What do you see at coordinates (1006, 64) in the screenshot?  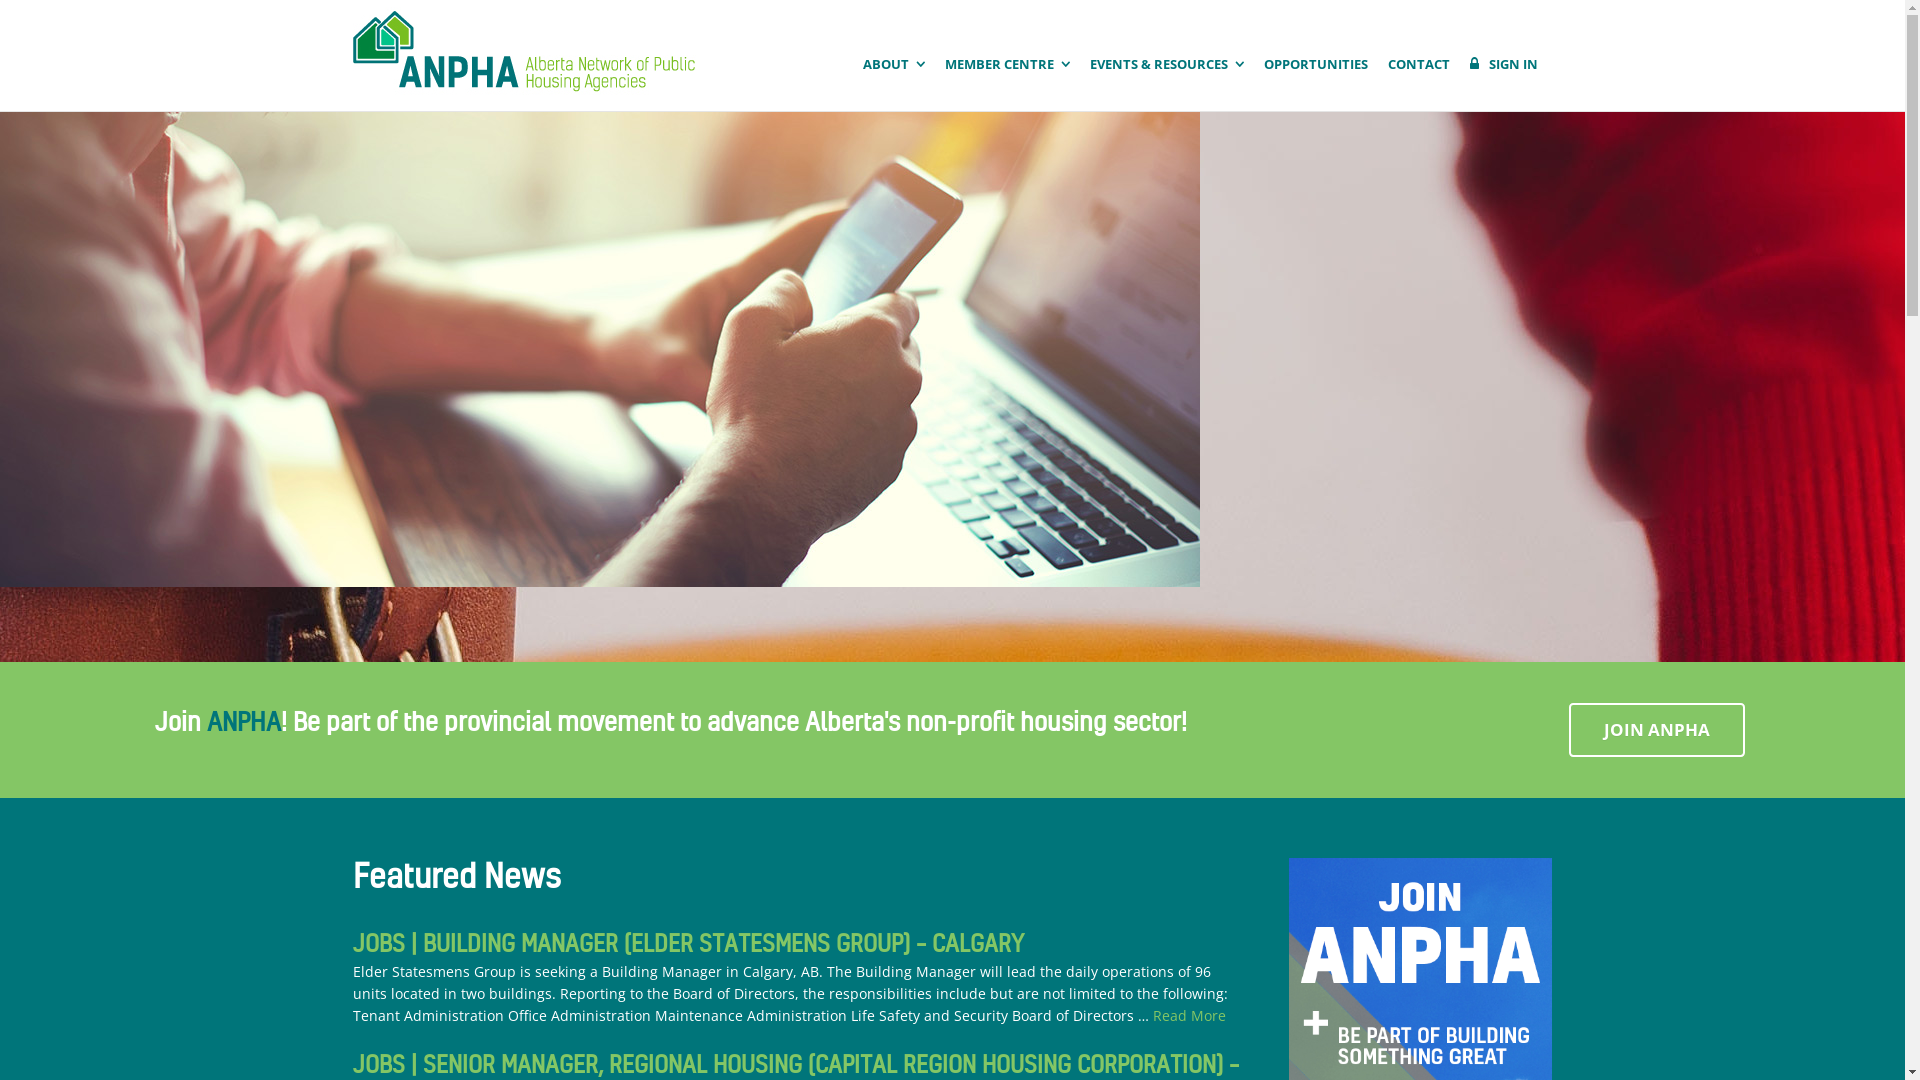 I see `MEMBER CENTRE` at bounding box center [1006, 64].